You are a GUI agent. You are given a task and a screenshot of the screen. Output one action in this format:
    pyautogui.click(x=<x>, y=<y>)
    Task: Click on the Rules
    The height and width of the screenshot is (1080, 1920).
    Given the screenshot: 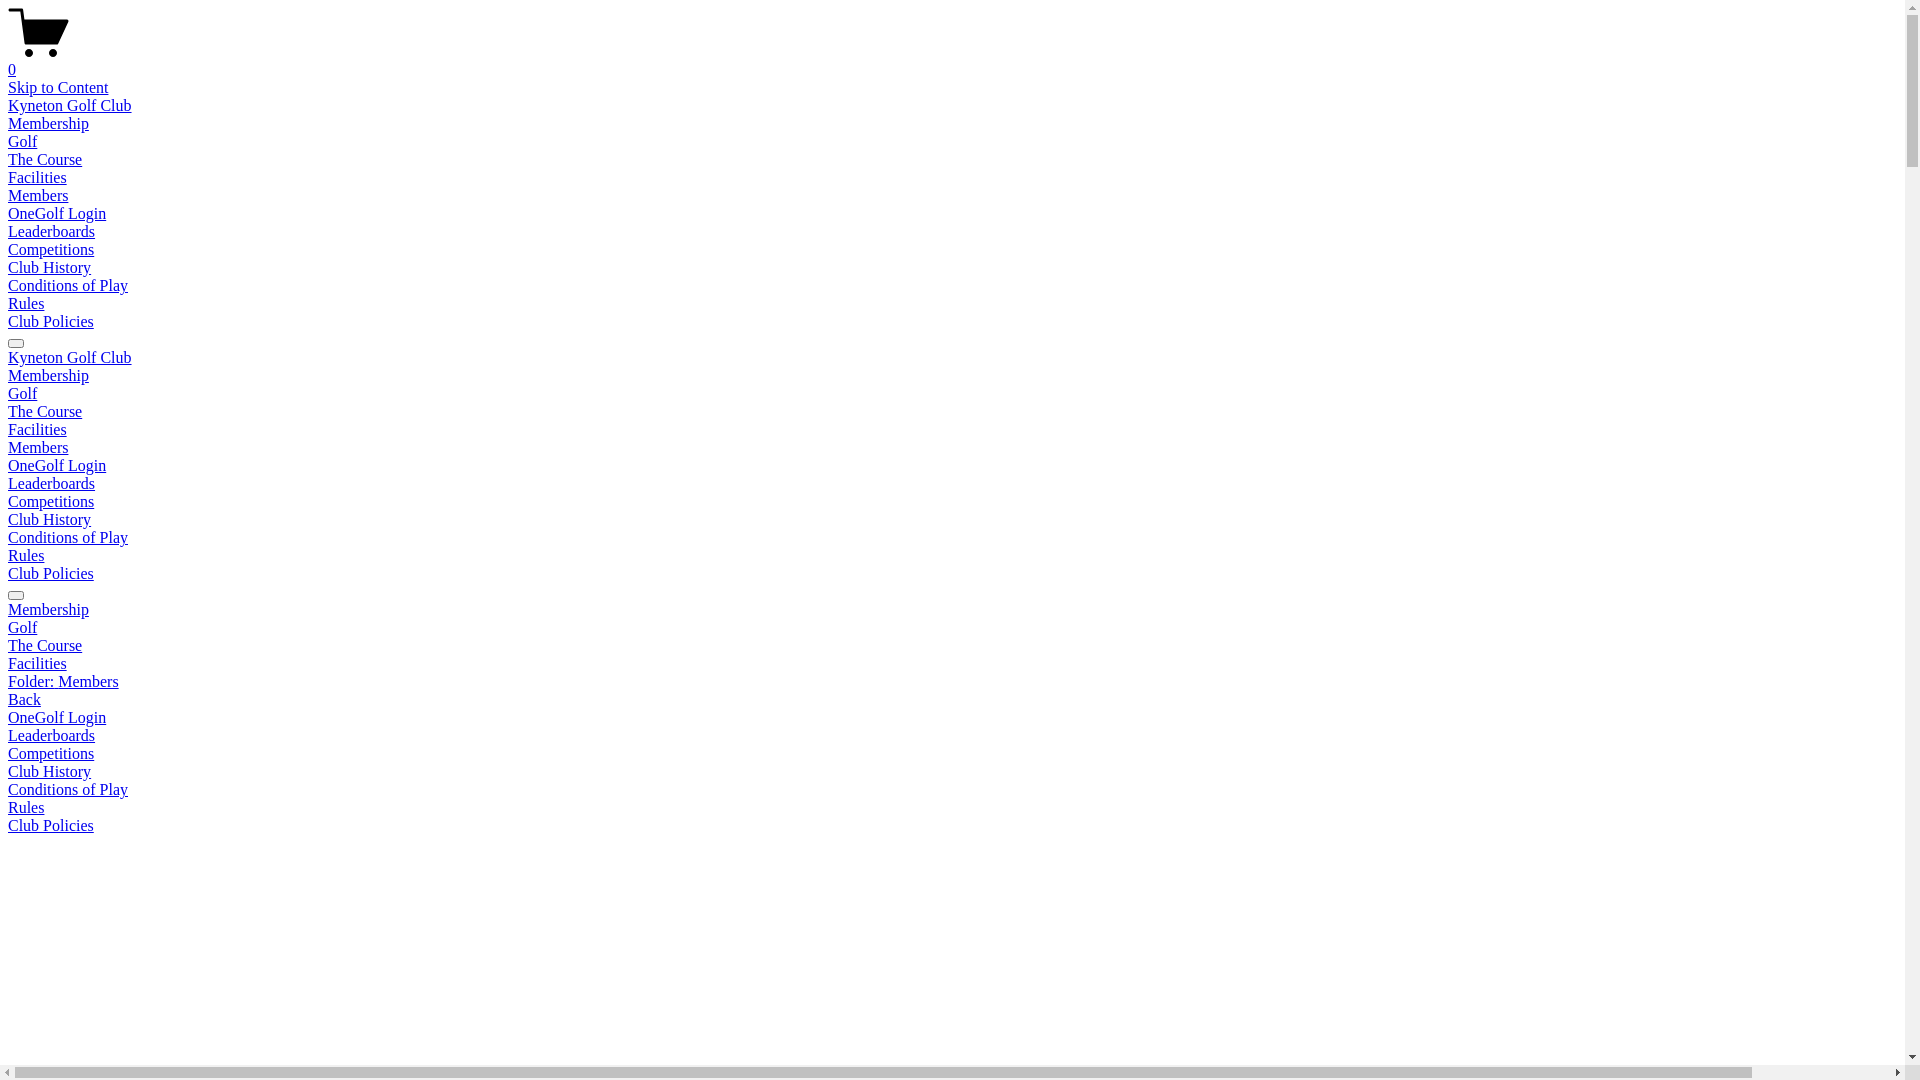 What is the action you would take?
    pyautogui.click(x=26, y=303)
    